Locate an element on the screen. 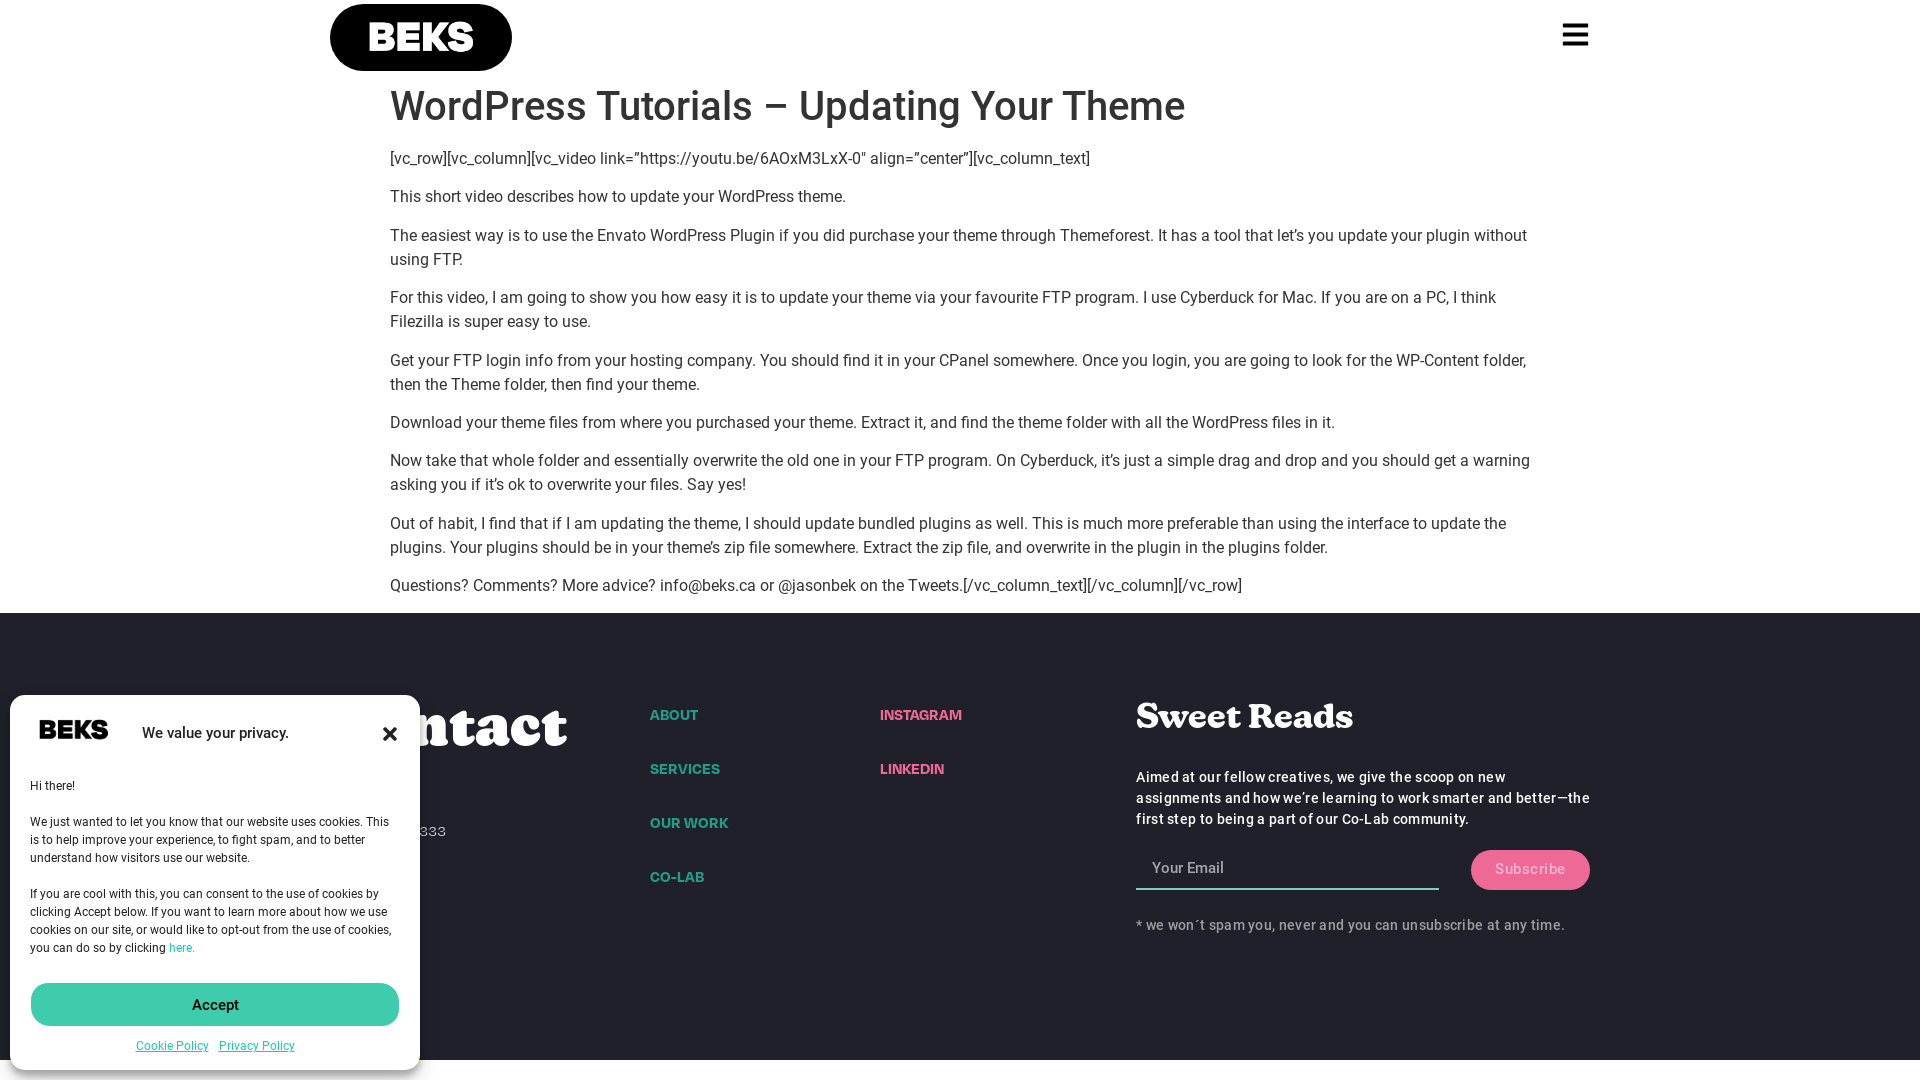 This screenshot has height=1080, width=1920. info@beks.ca is located at coordinates (375, 884).